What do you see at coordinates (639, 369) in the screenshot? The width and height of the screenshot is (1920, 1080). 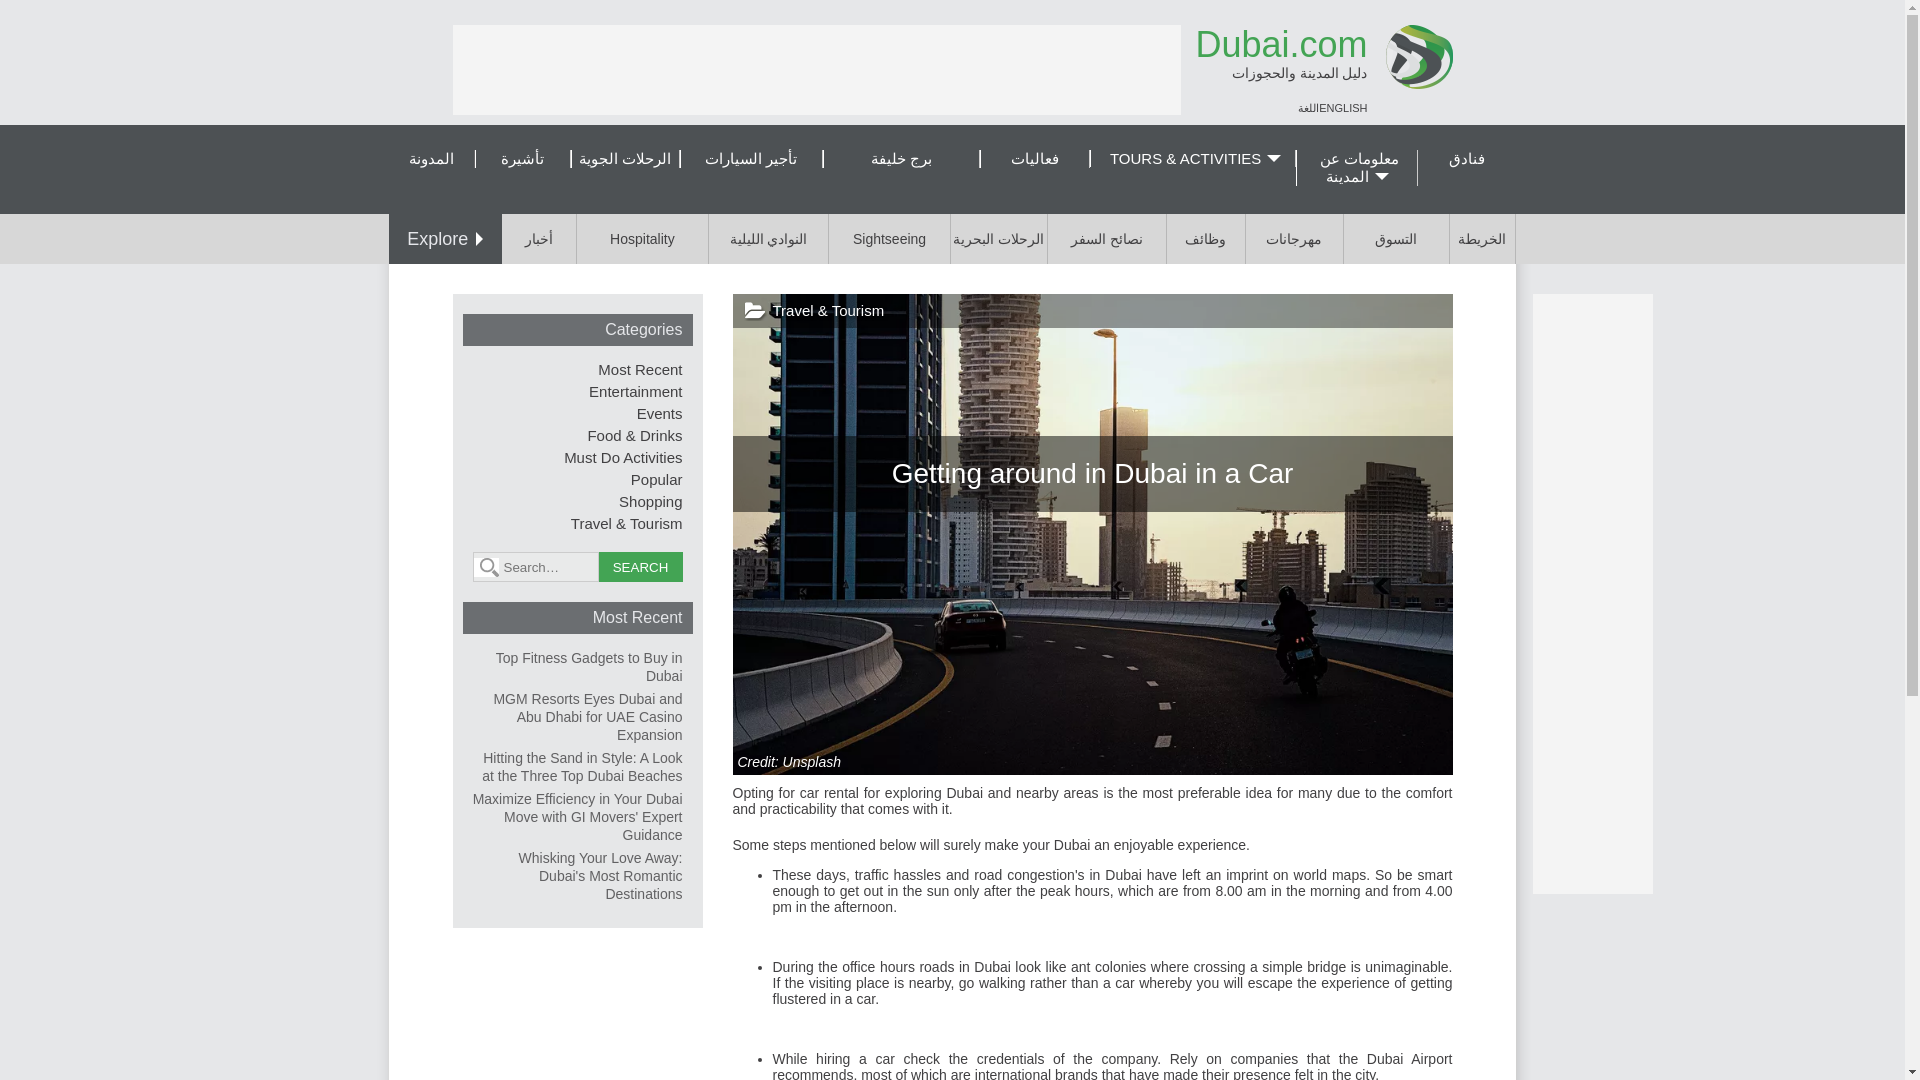 I see `Most Recent` at bounding box center [639, 369].